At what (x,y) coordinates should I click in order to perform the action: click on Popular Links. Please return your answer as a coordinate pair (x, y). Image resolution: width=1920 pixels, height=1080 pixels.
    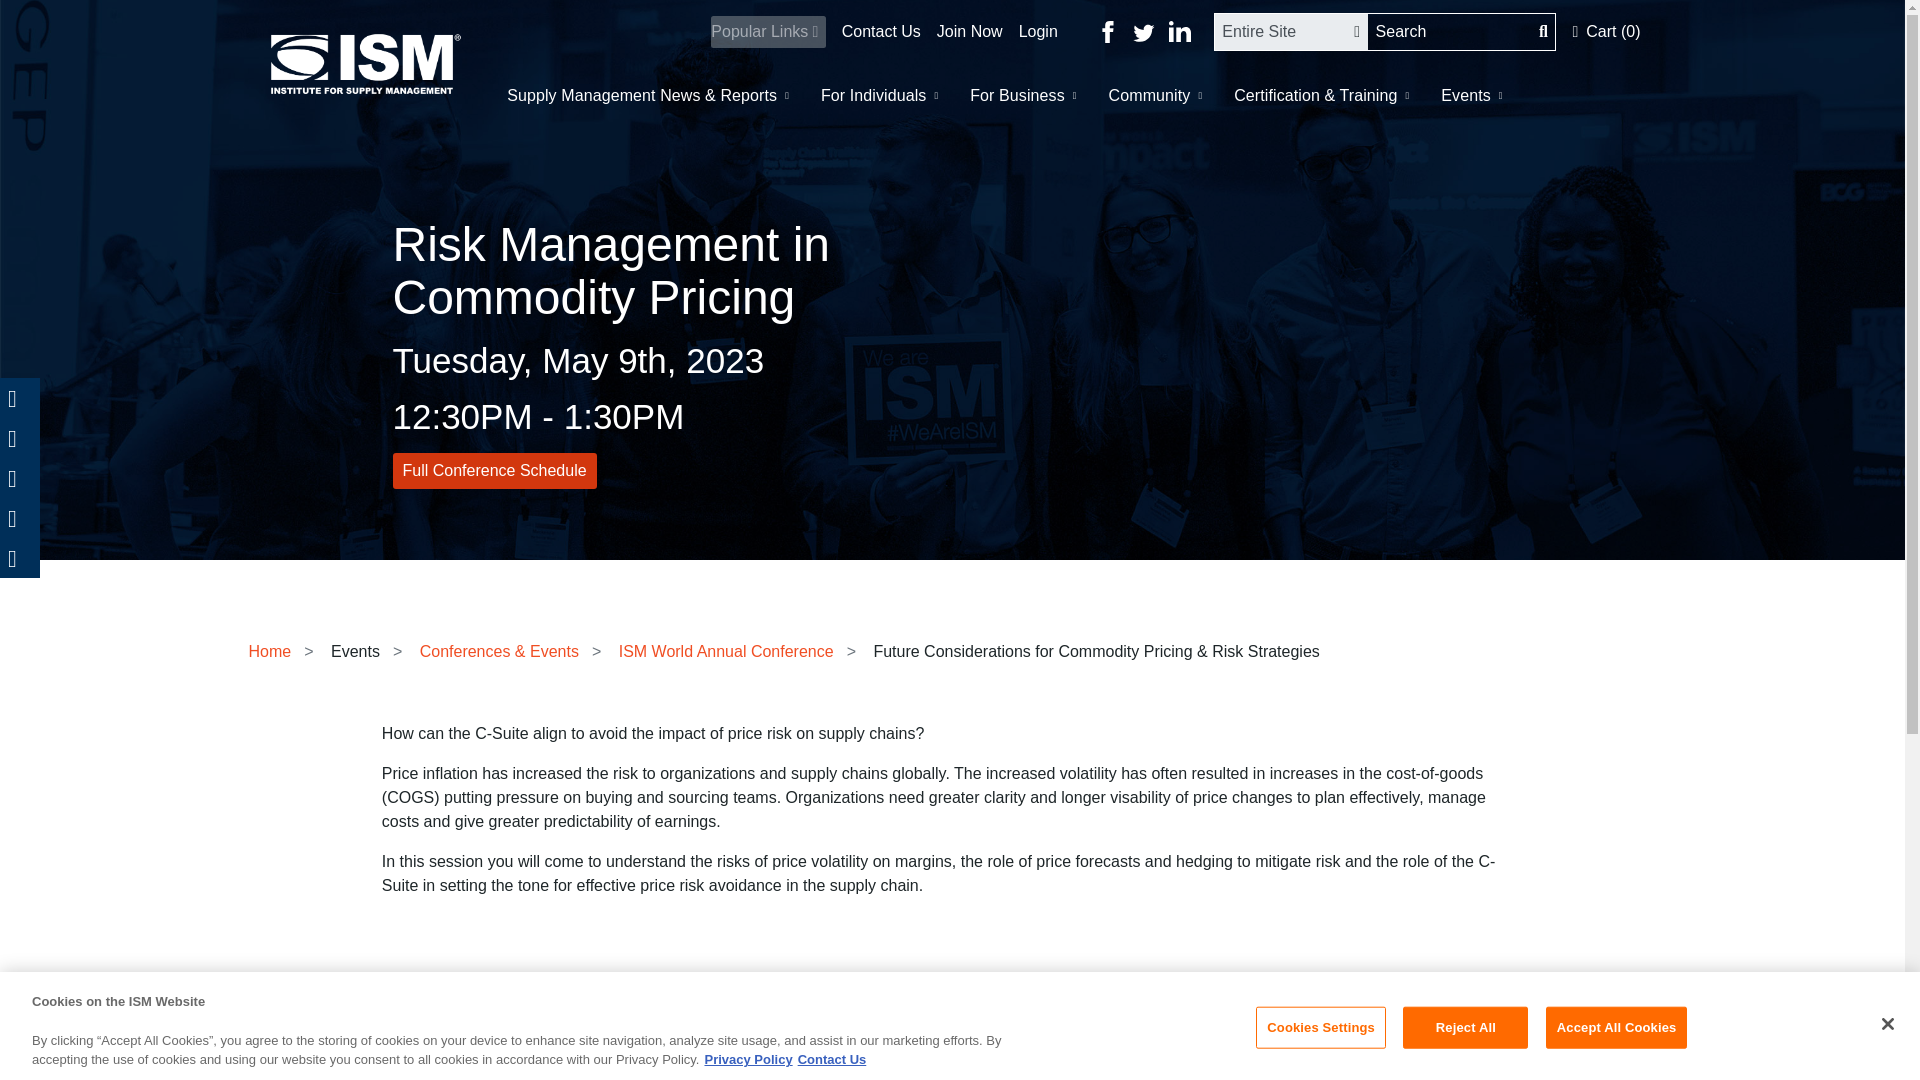
    Looking at the image, I should click on (768, 32).